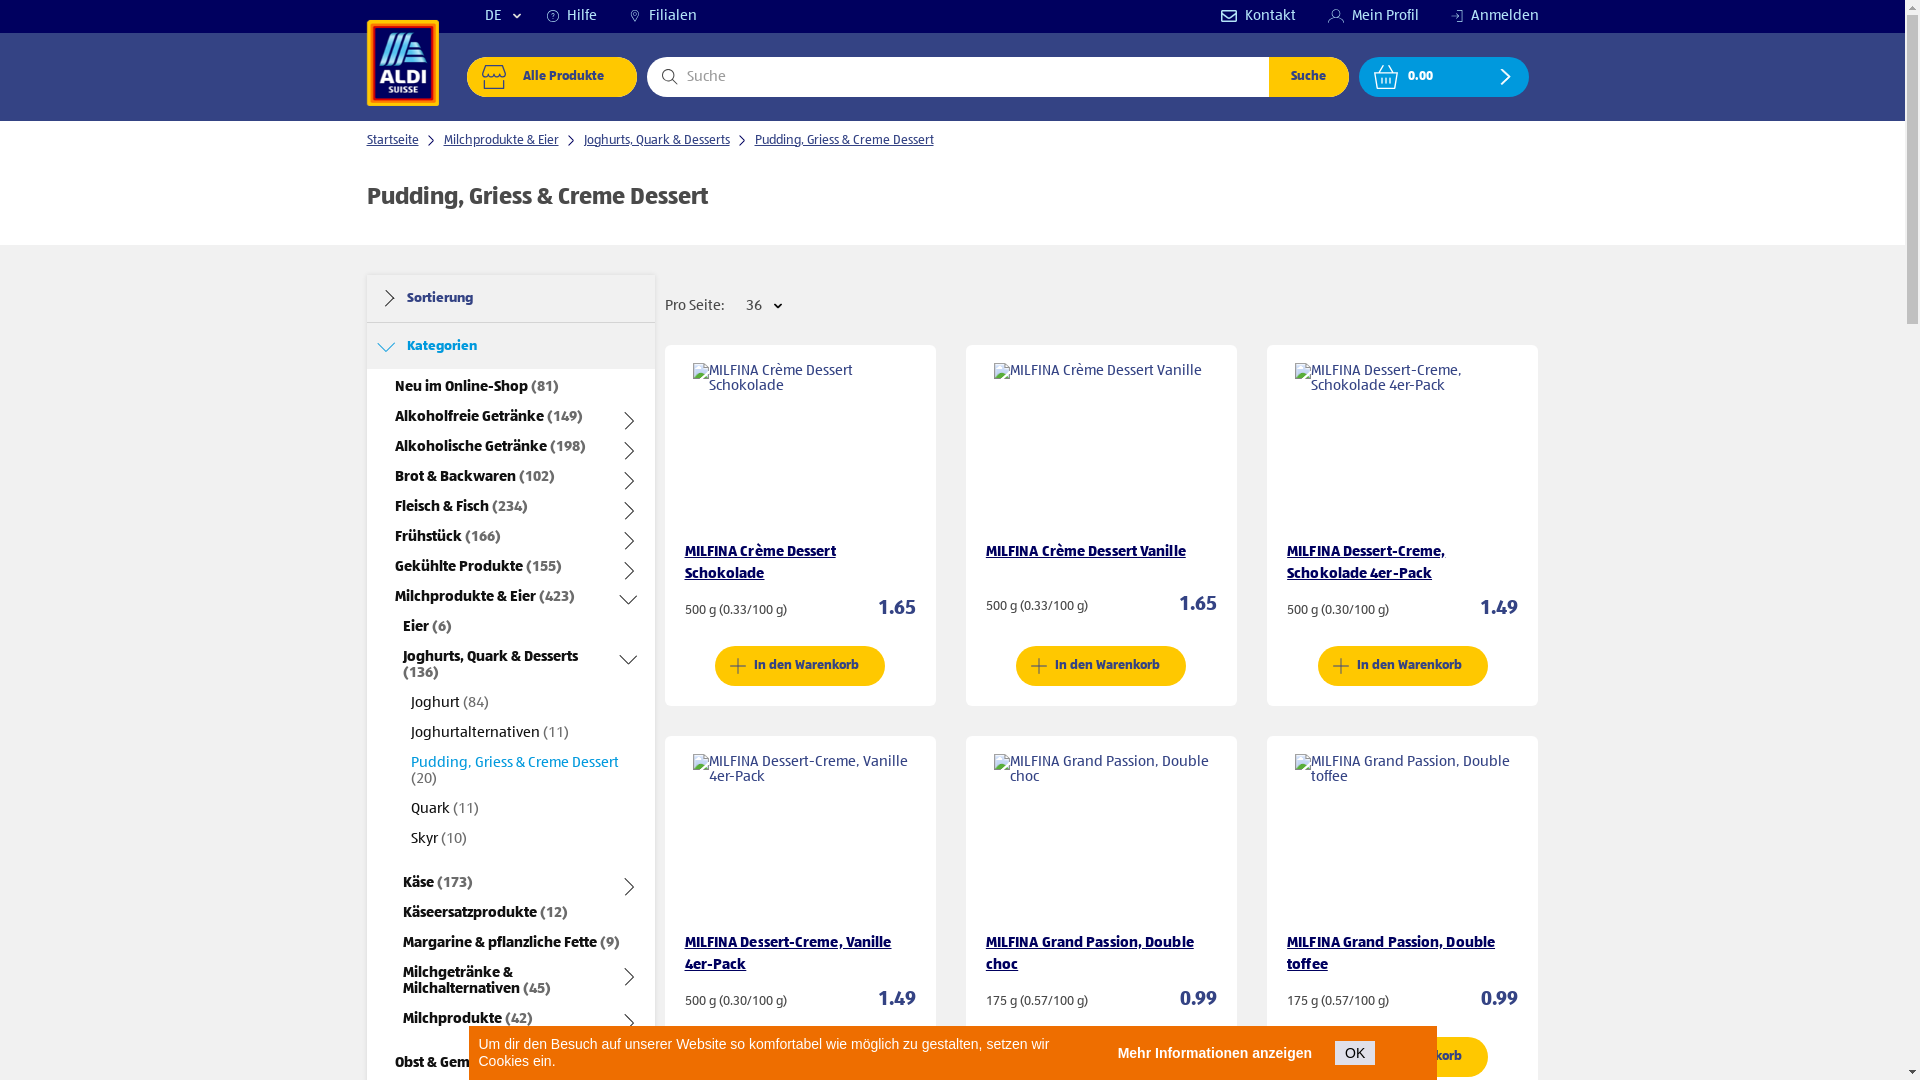 The width and height of the screenshot is (1920, 1080). What do you see at coordinates (484, 597) in the screenshot?
I see `Milchprodukte & Eier (423)` at bounding box center [484, 597].